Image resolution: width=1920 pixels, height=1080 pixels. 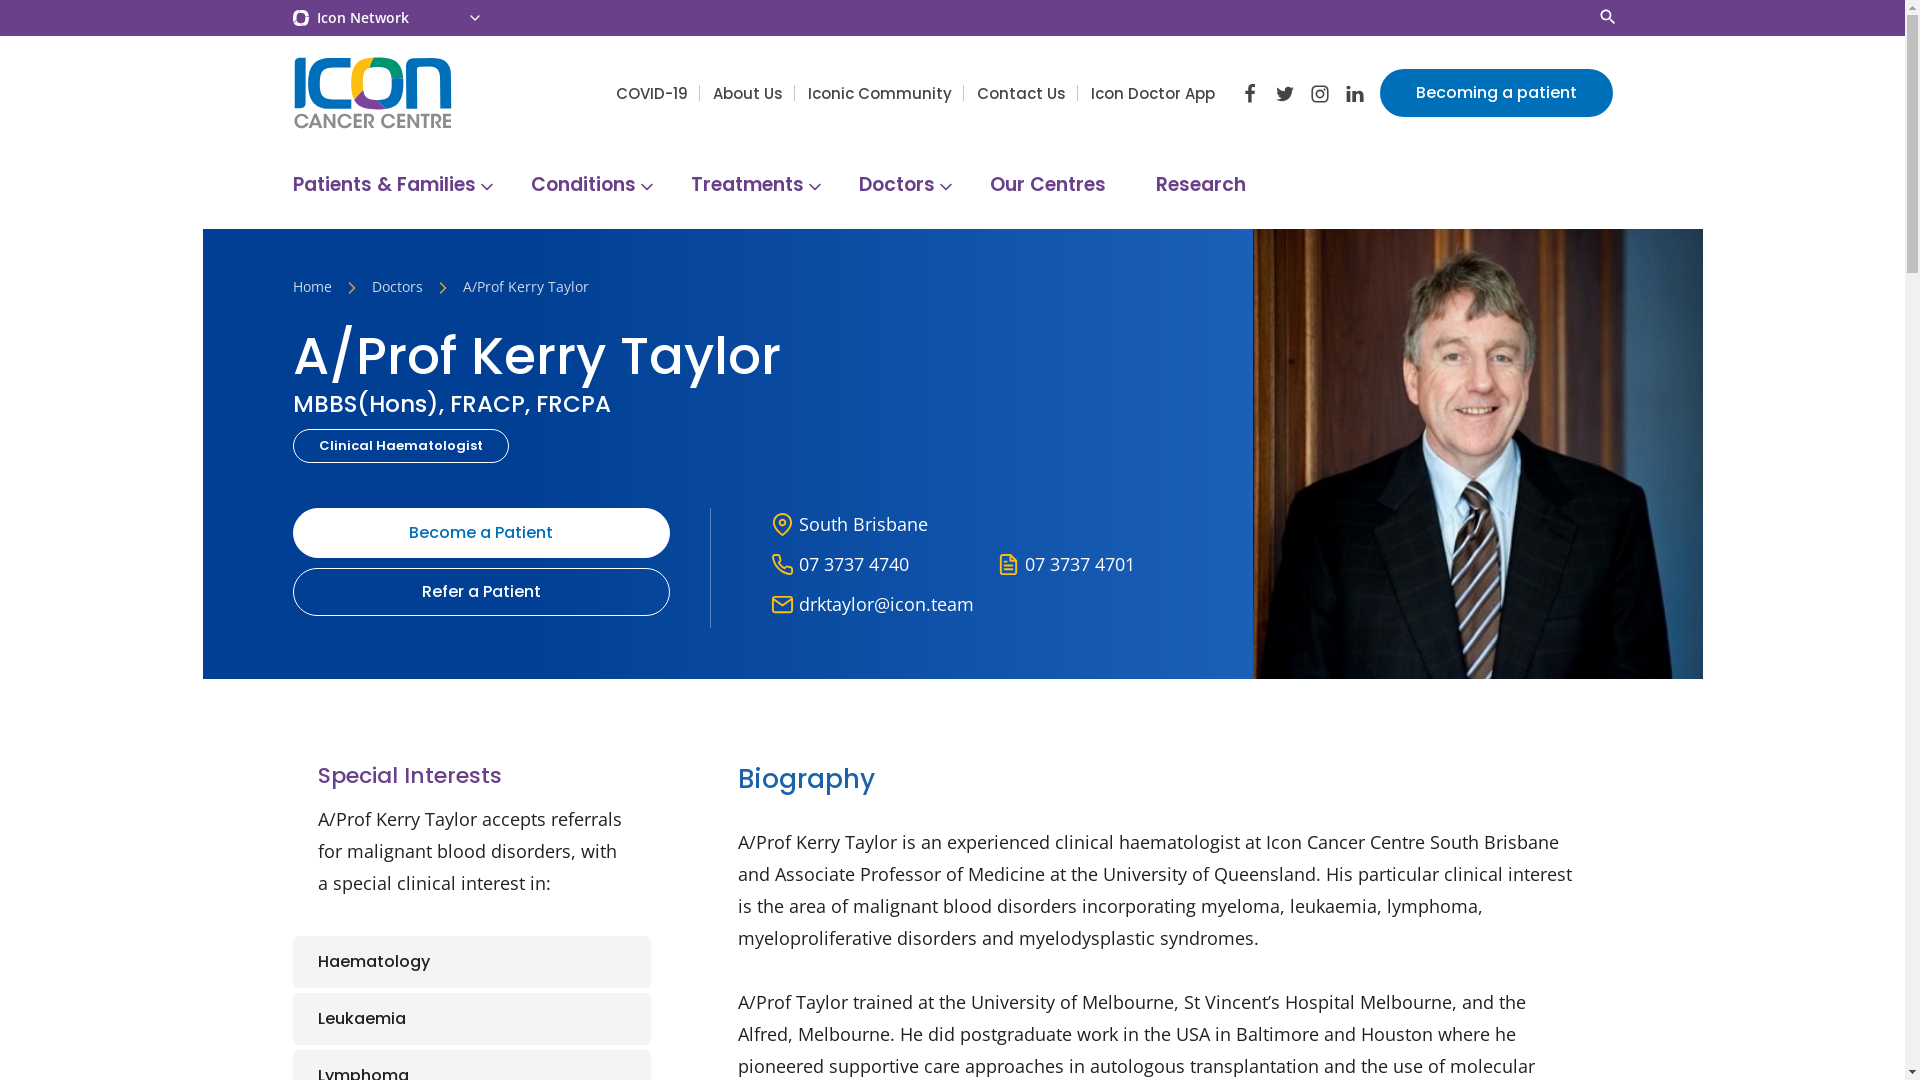 I want to click on Research, so click(x=1200, y=187).